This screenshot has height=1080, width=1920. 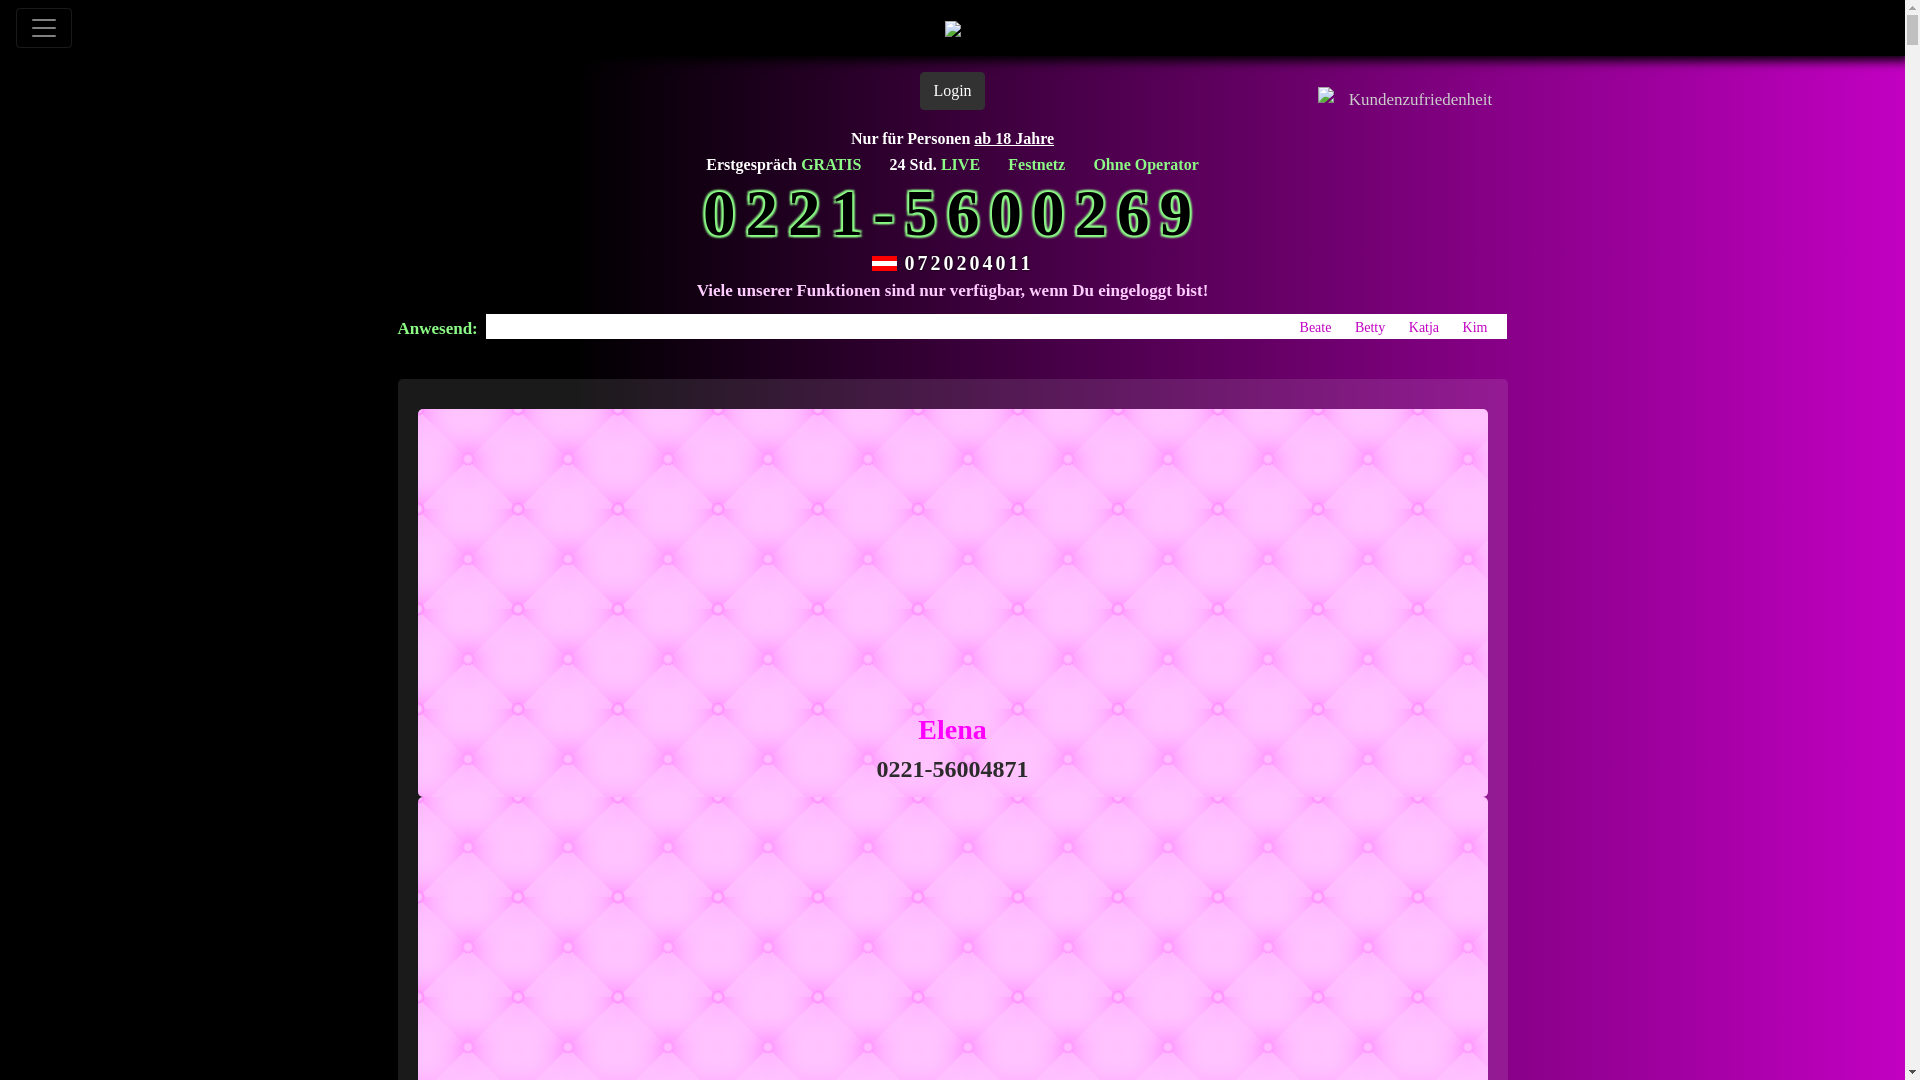 What do you see at coordinates (1476, 328) in the screenshot?
I see `Kim` at bounding box center [1476, 328].